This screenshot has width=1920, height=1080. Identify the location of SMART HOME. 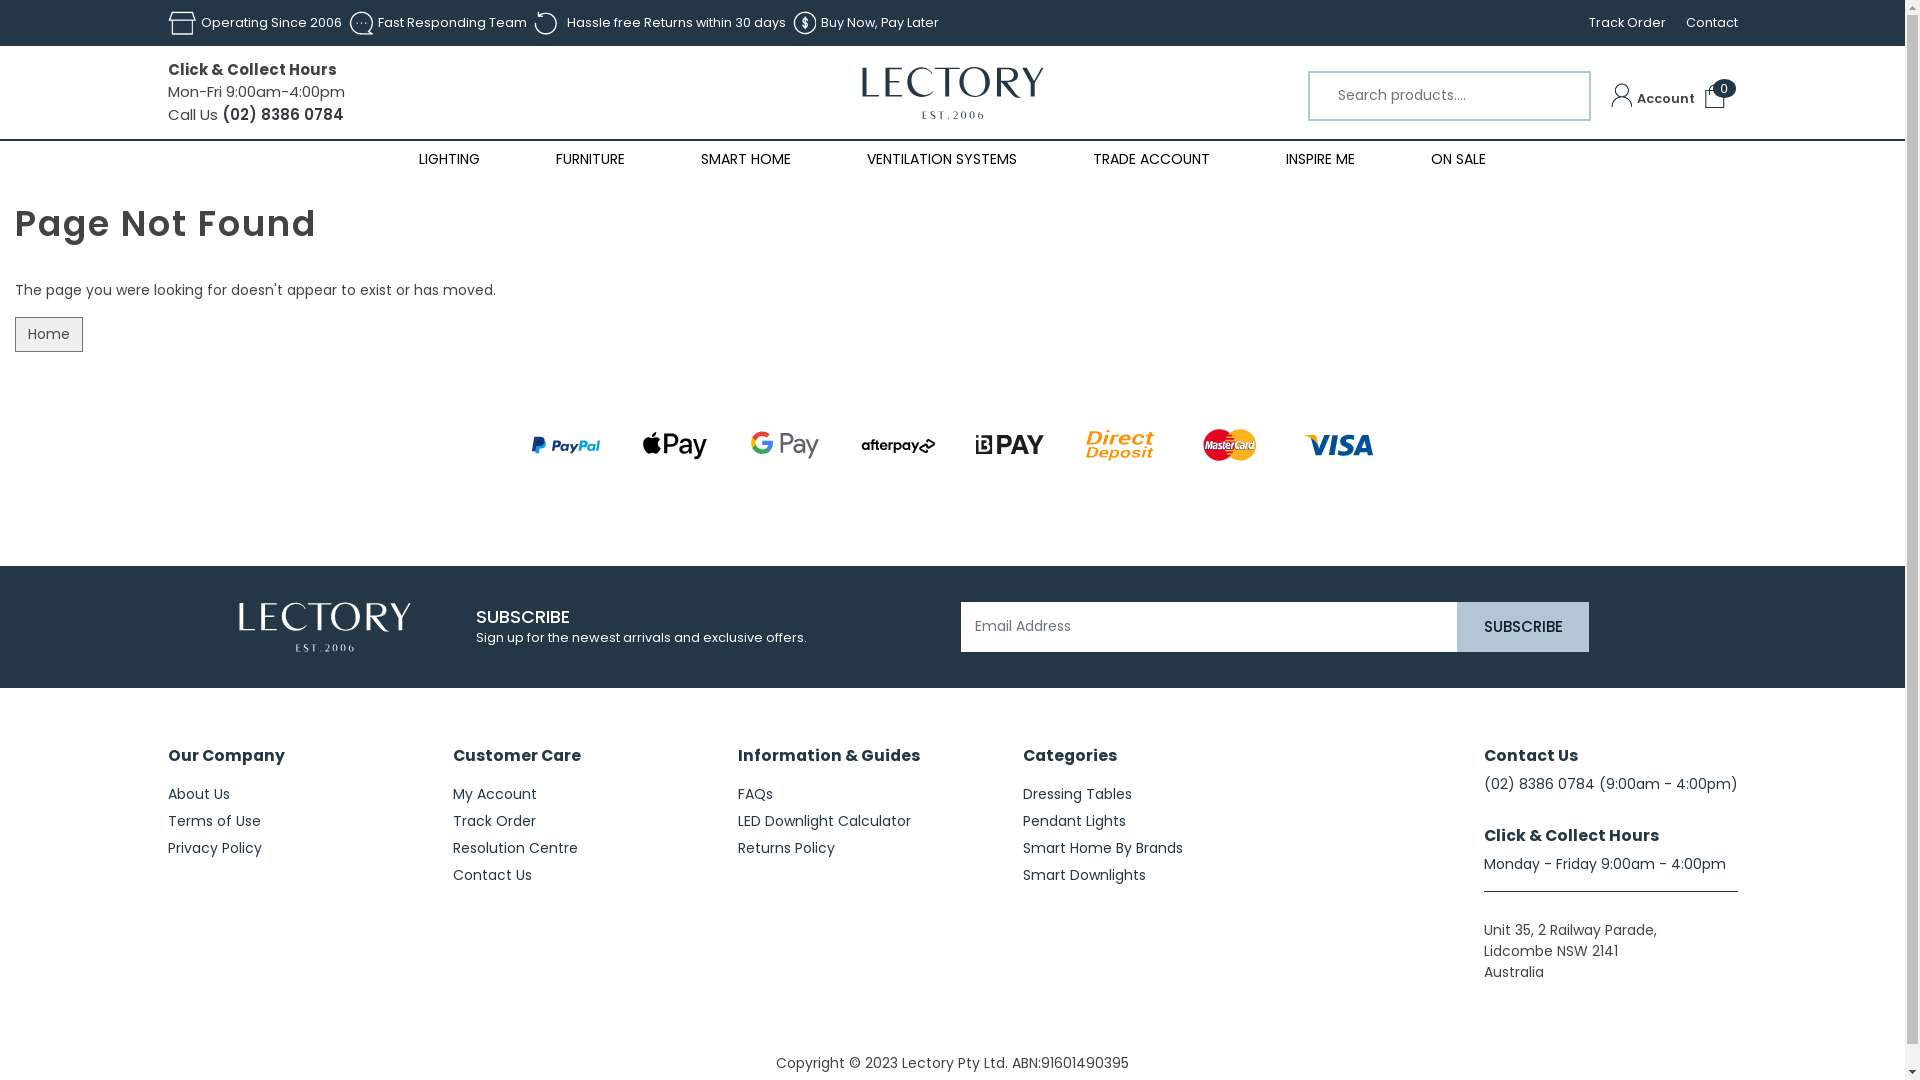
(746, 160).